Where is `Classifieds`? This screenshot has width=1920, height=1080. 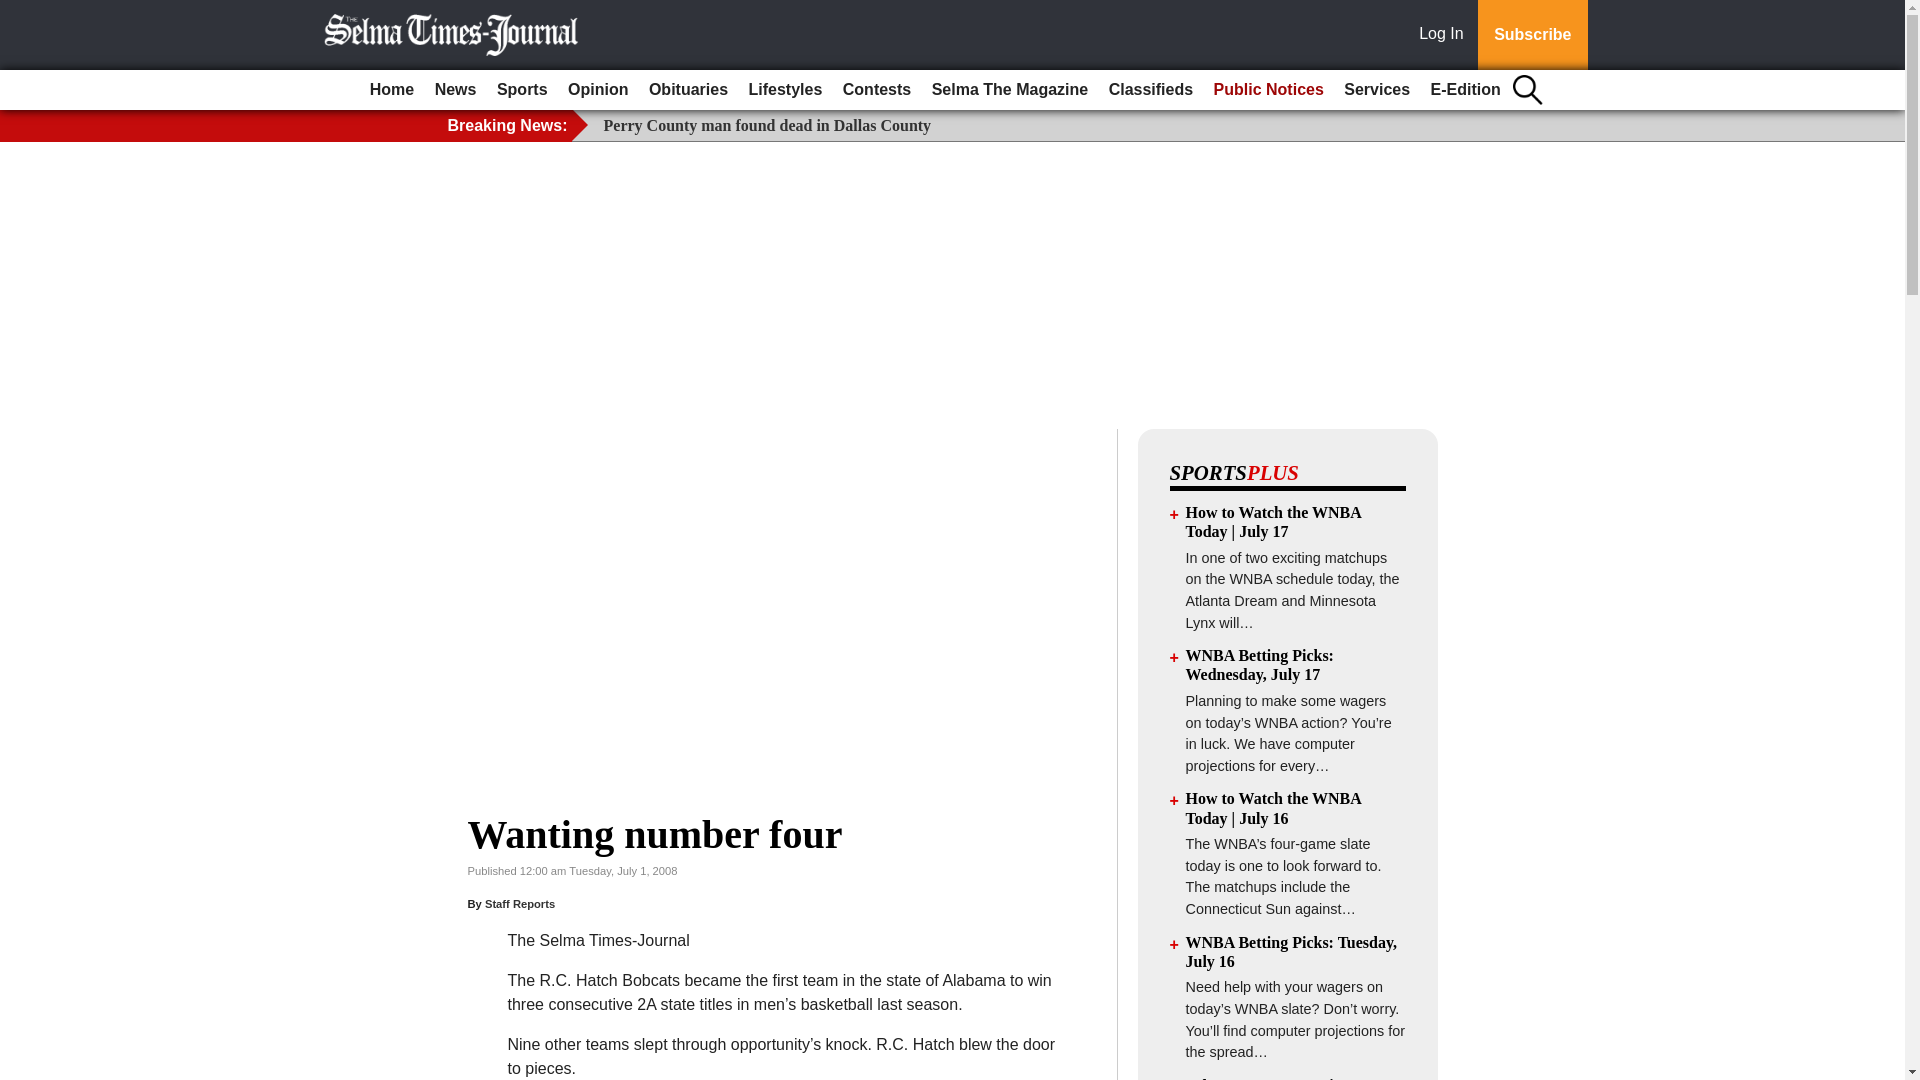
Classifieds is located at coordinates (1150, 90).